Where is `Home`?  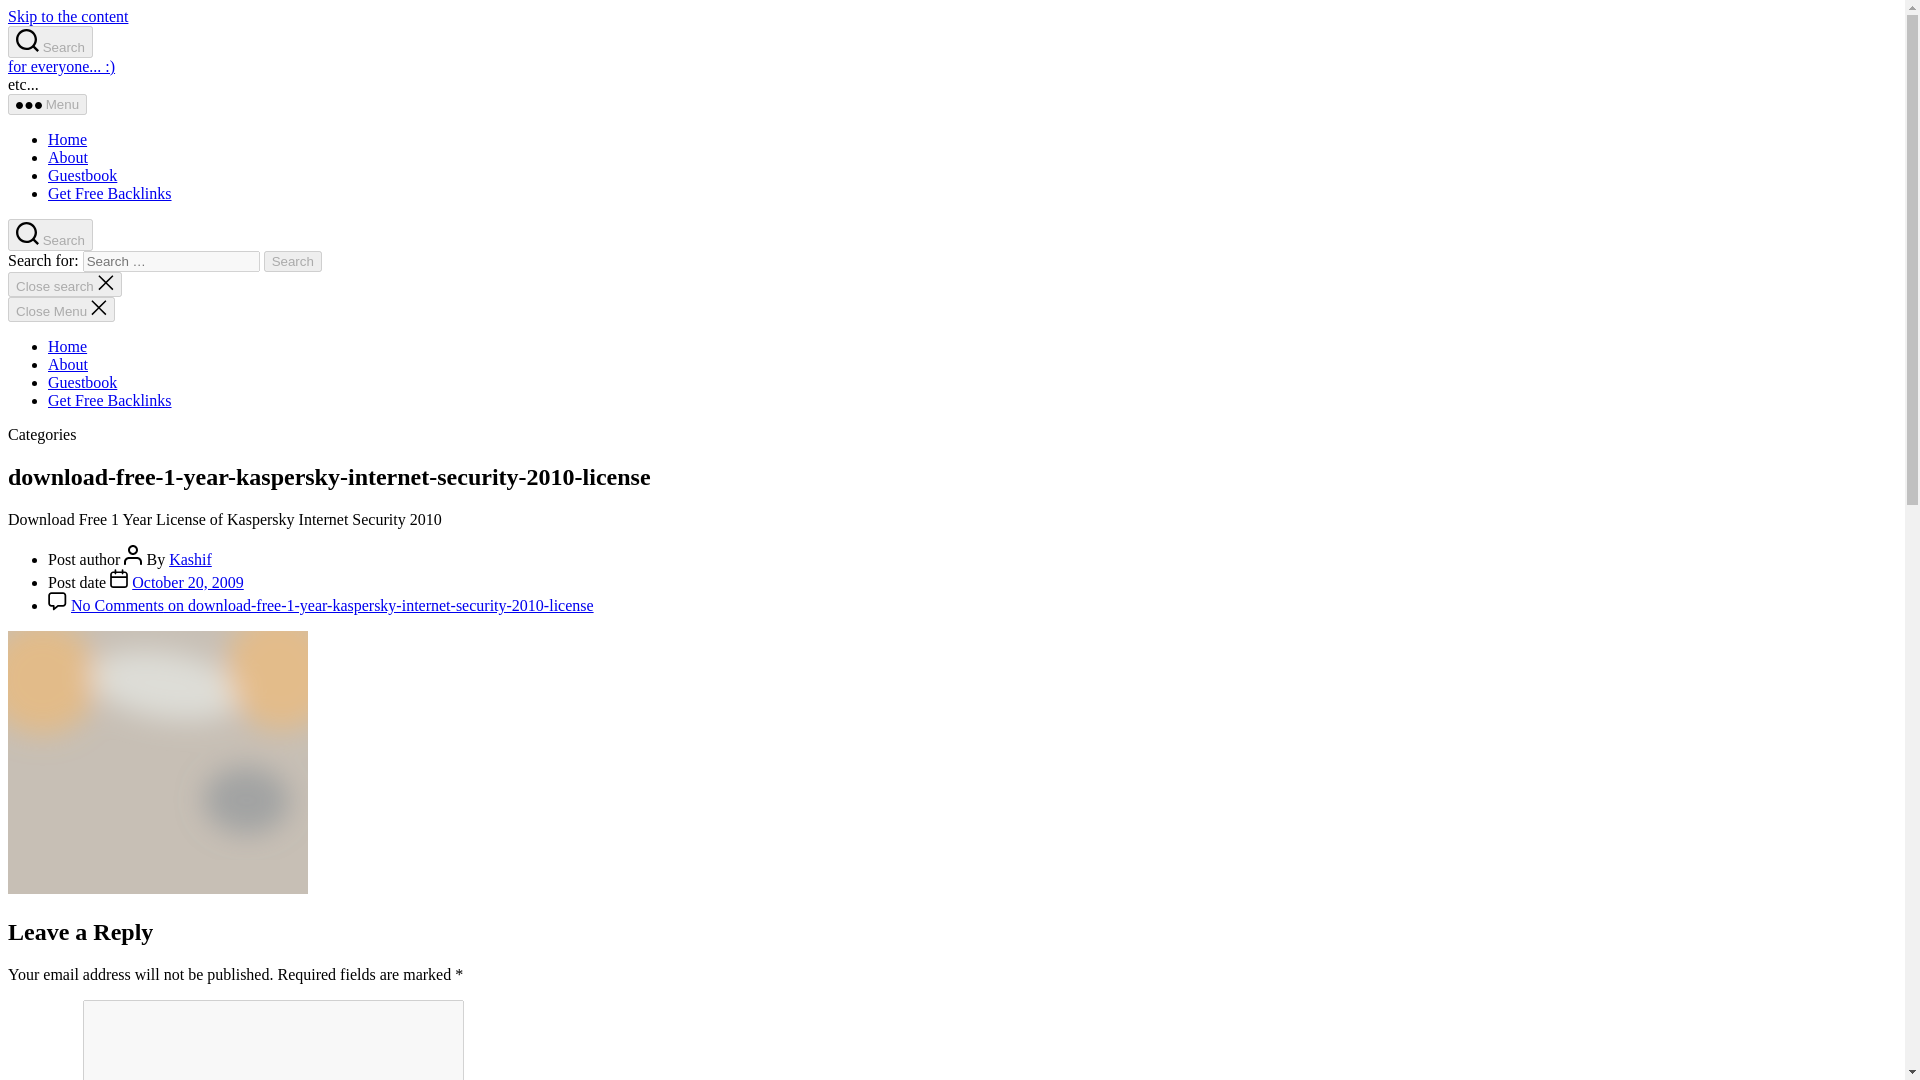 Home is located at coordinates (67, 138).